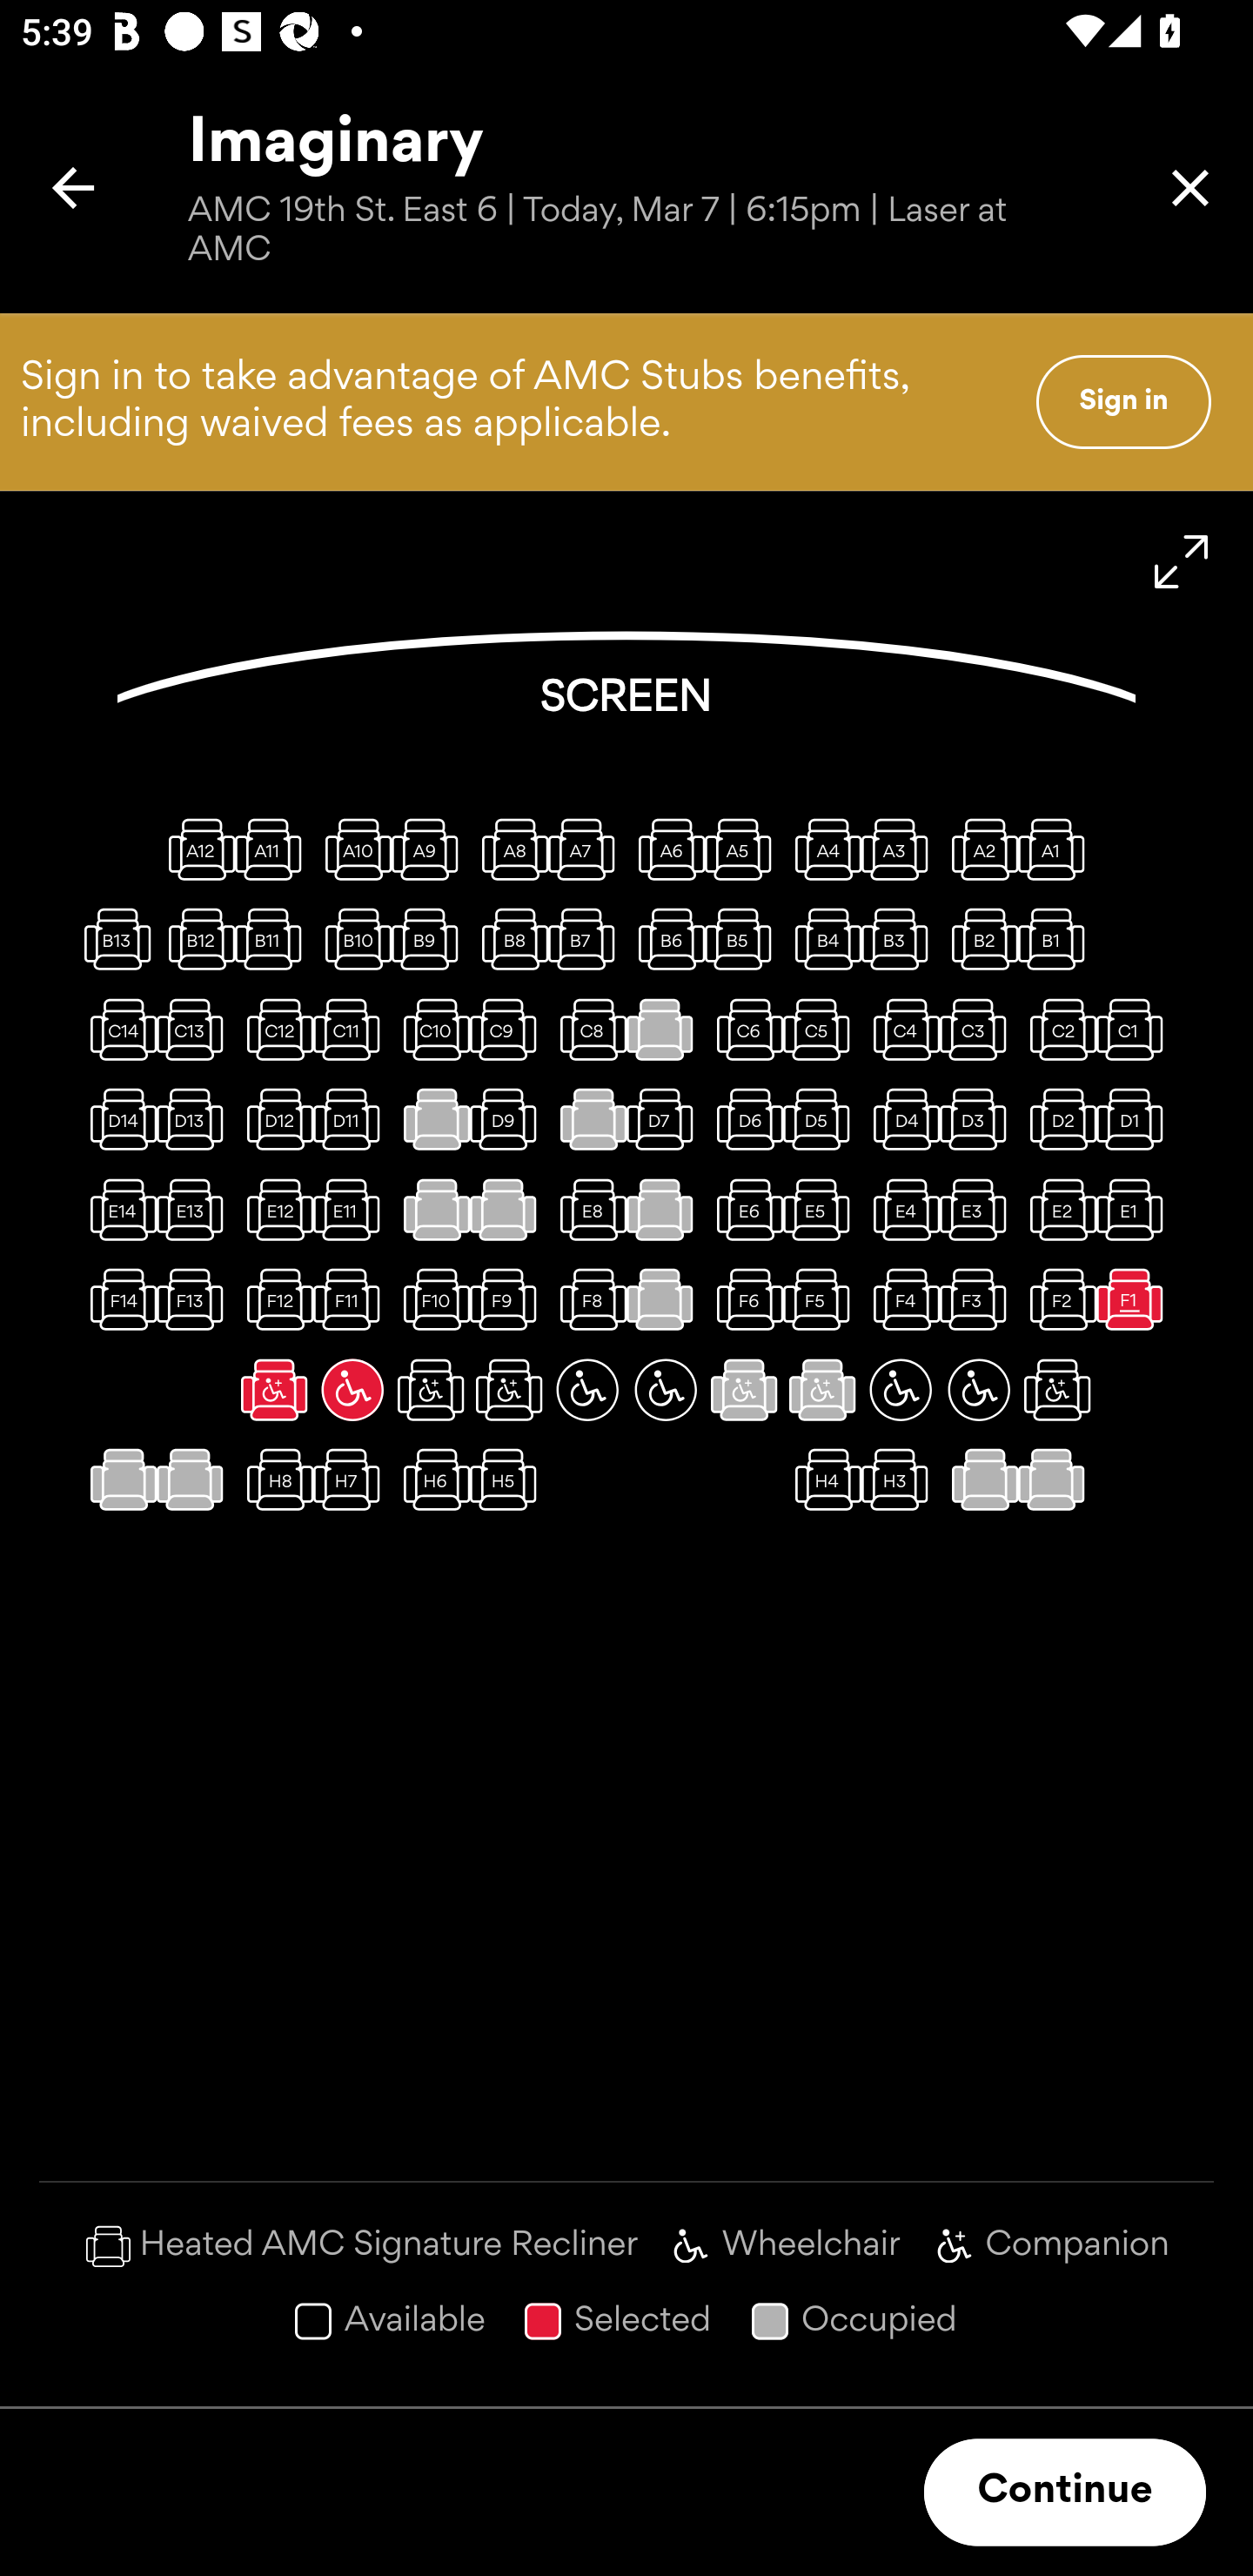  I want to click on D2, Regular seat, available, so click(1056, 1119).